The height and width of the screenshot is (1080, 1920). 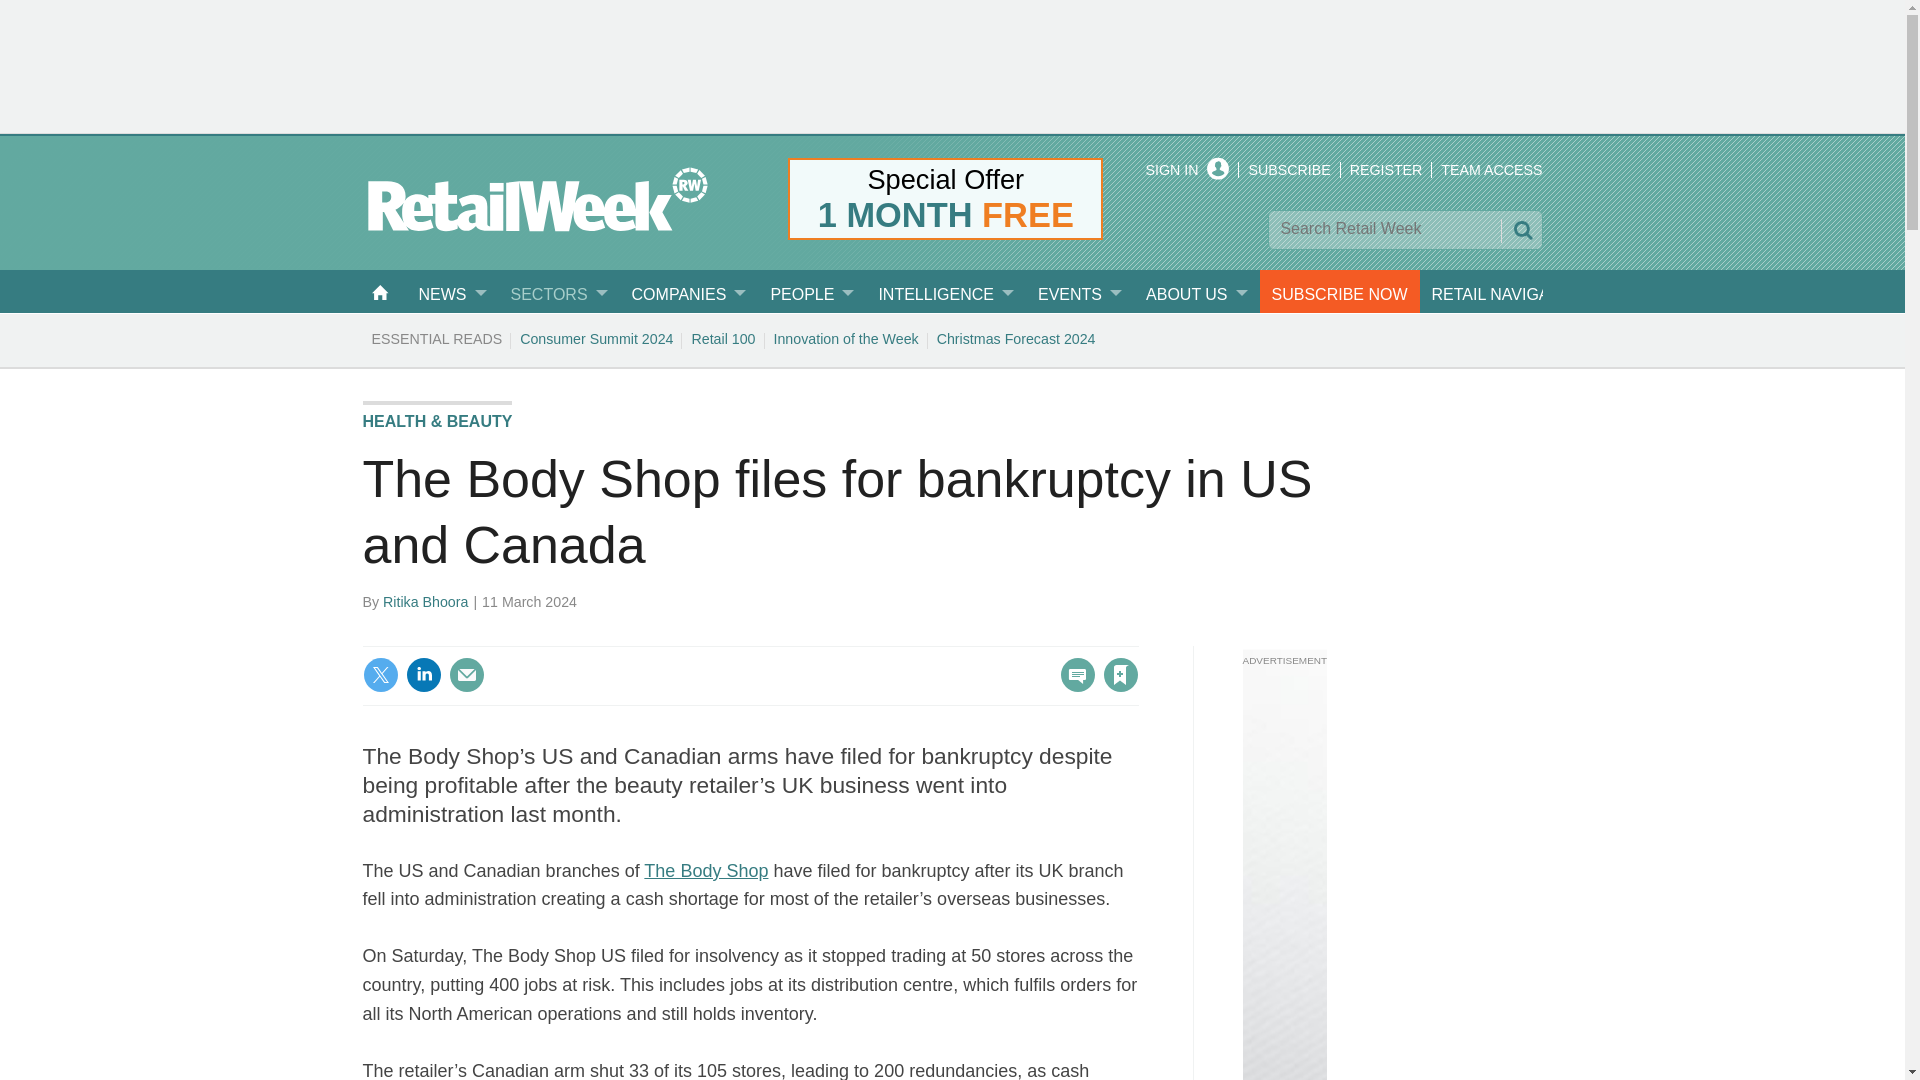 What do you see at coordinates (945, 215) in the screenshot?
I see `1 MONTH FREE` at bounding box center [945, 215].